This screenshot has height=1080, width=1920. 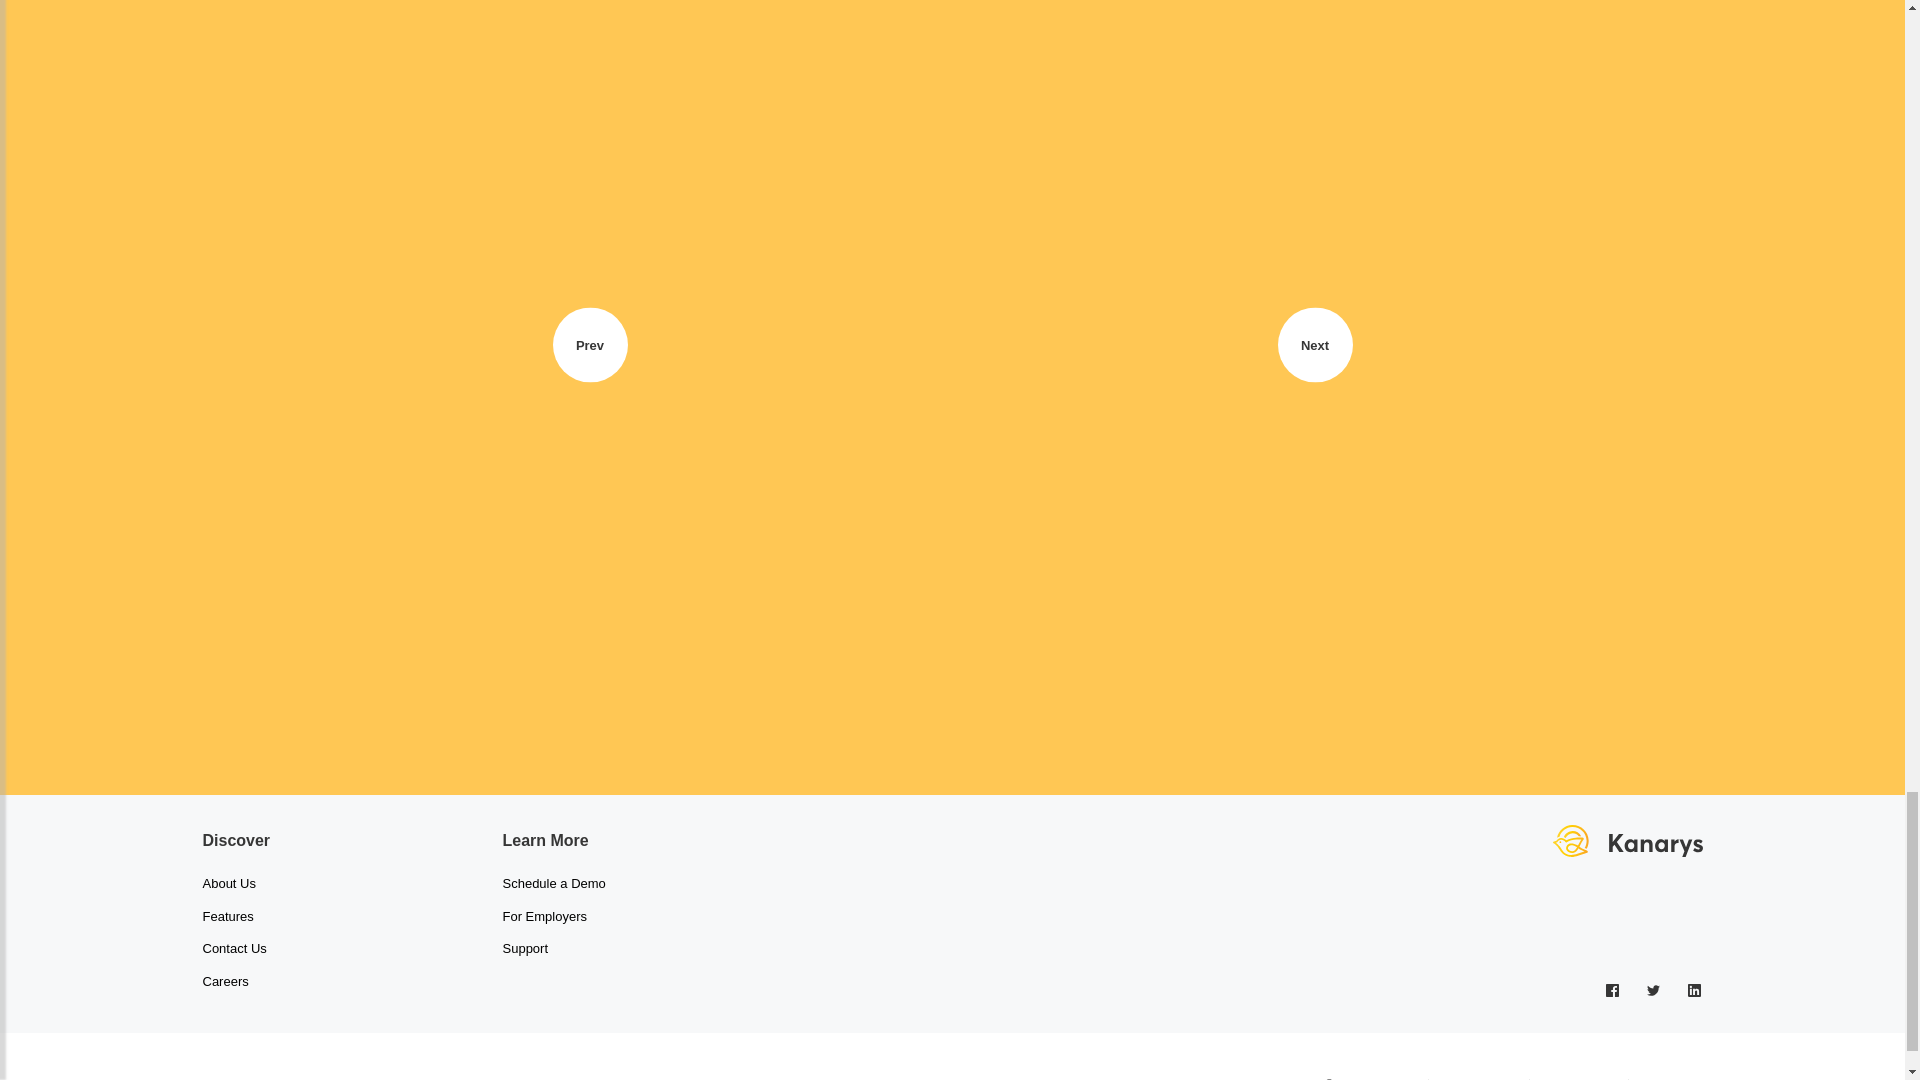 What do you see at coordinates (590, 344) in the screenshot?
I see `Prev` at bounding box center [590, 344].